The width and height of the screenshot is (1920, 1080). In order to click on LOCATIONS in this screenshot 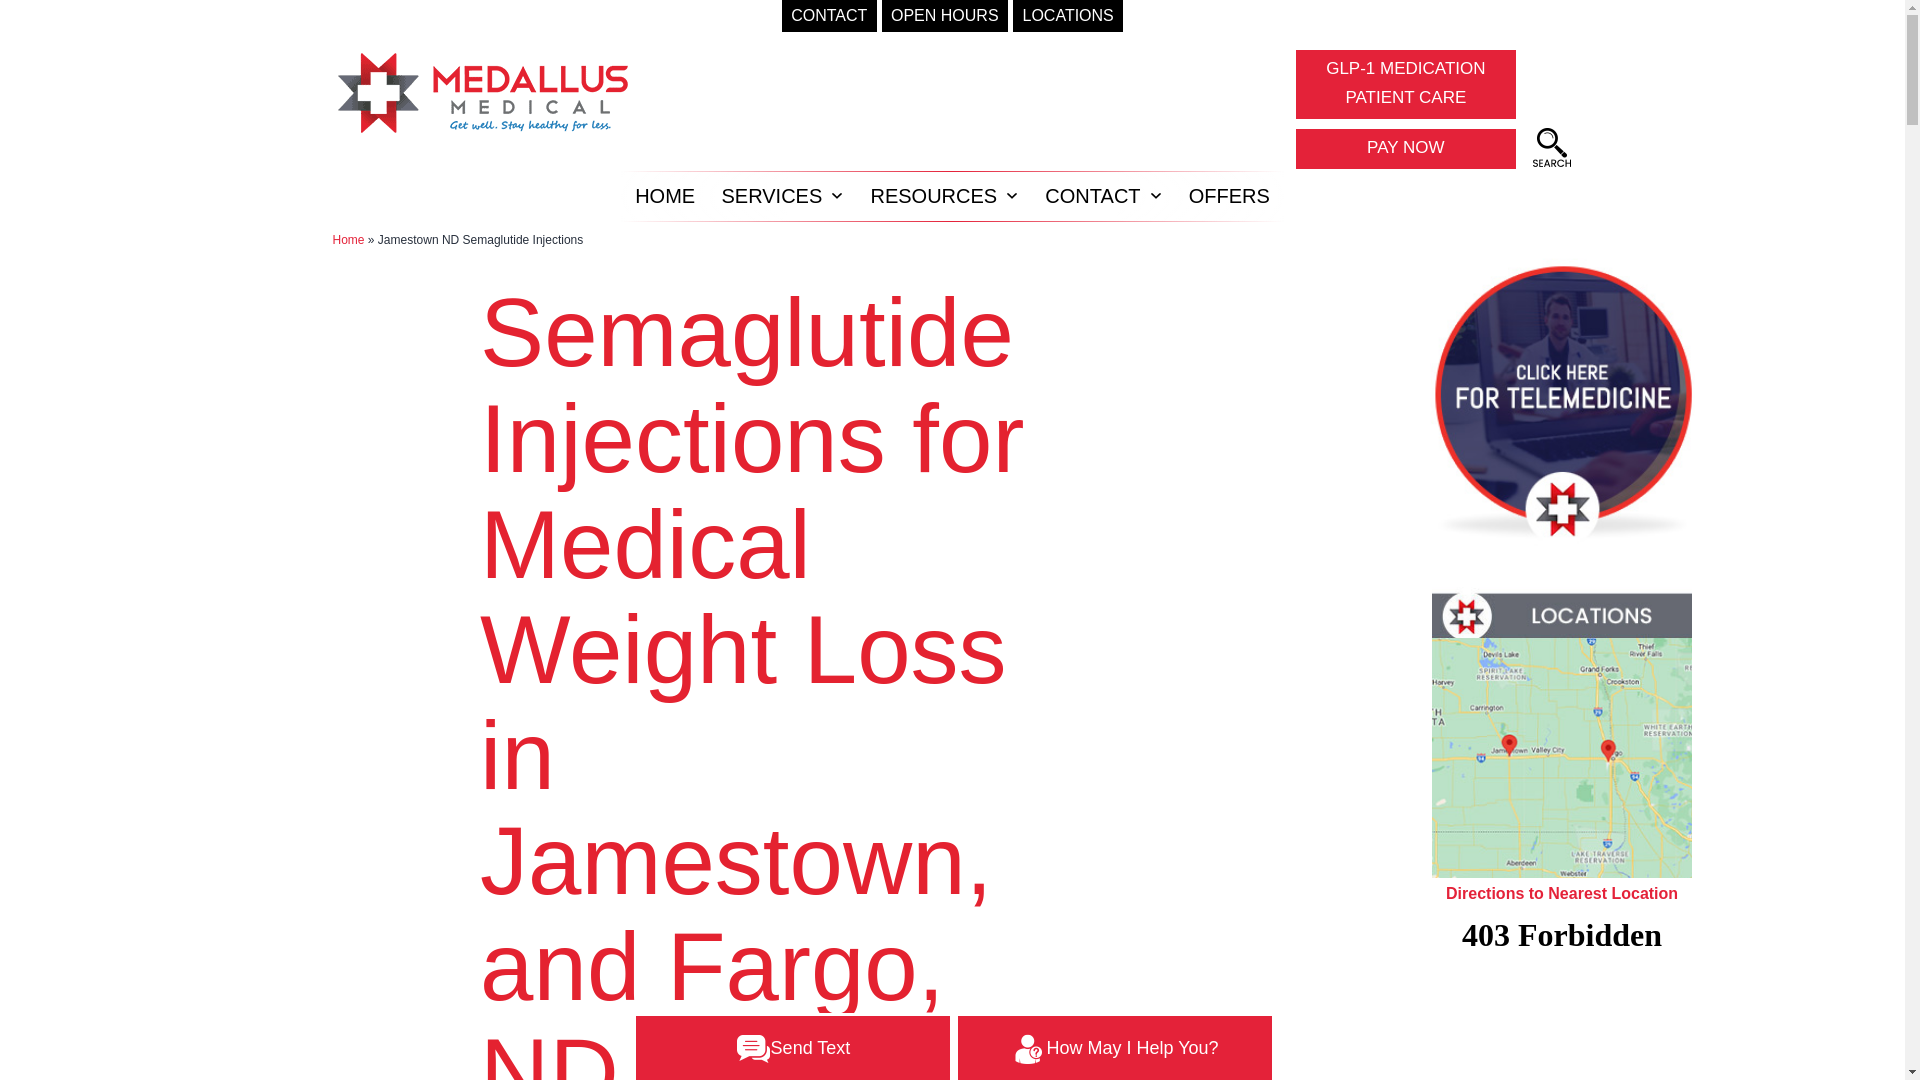, I will do `click(1068, 16)`.